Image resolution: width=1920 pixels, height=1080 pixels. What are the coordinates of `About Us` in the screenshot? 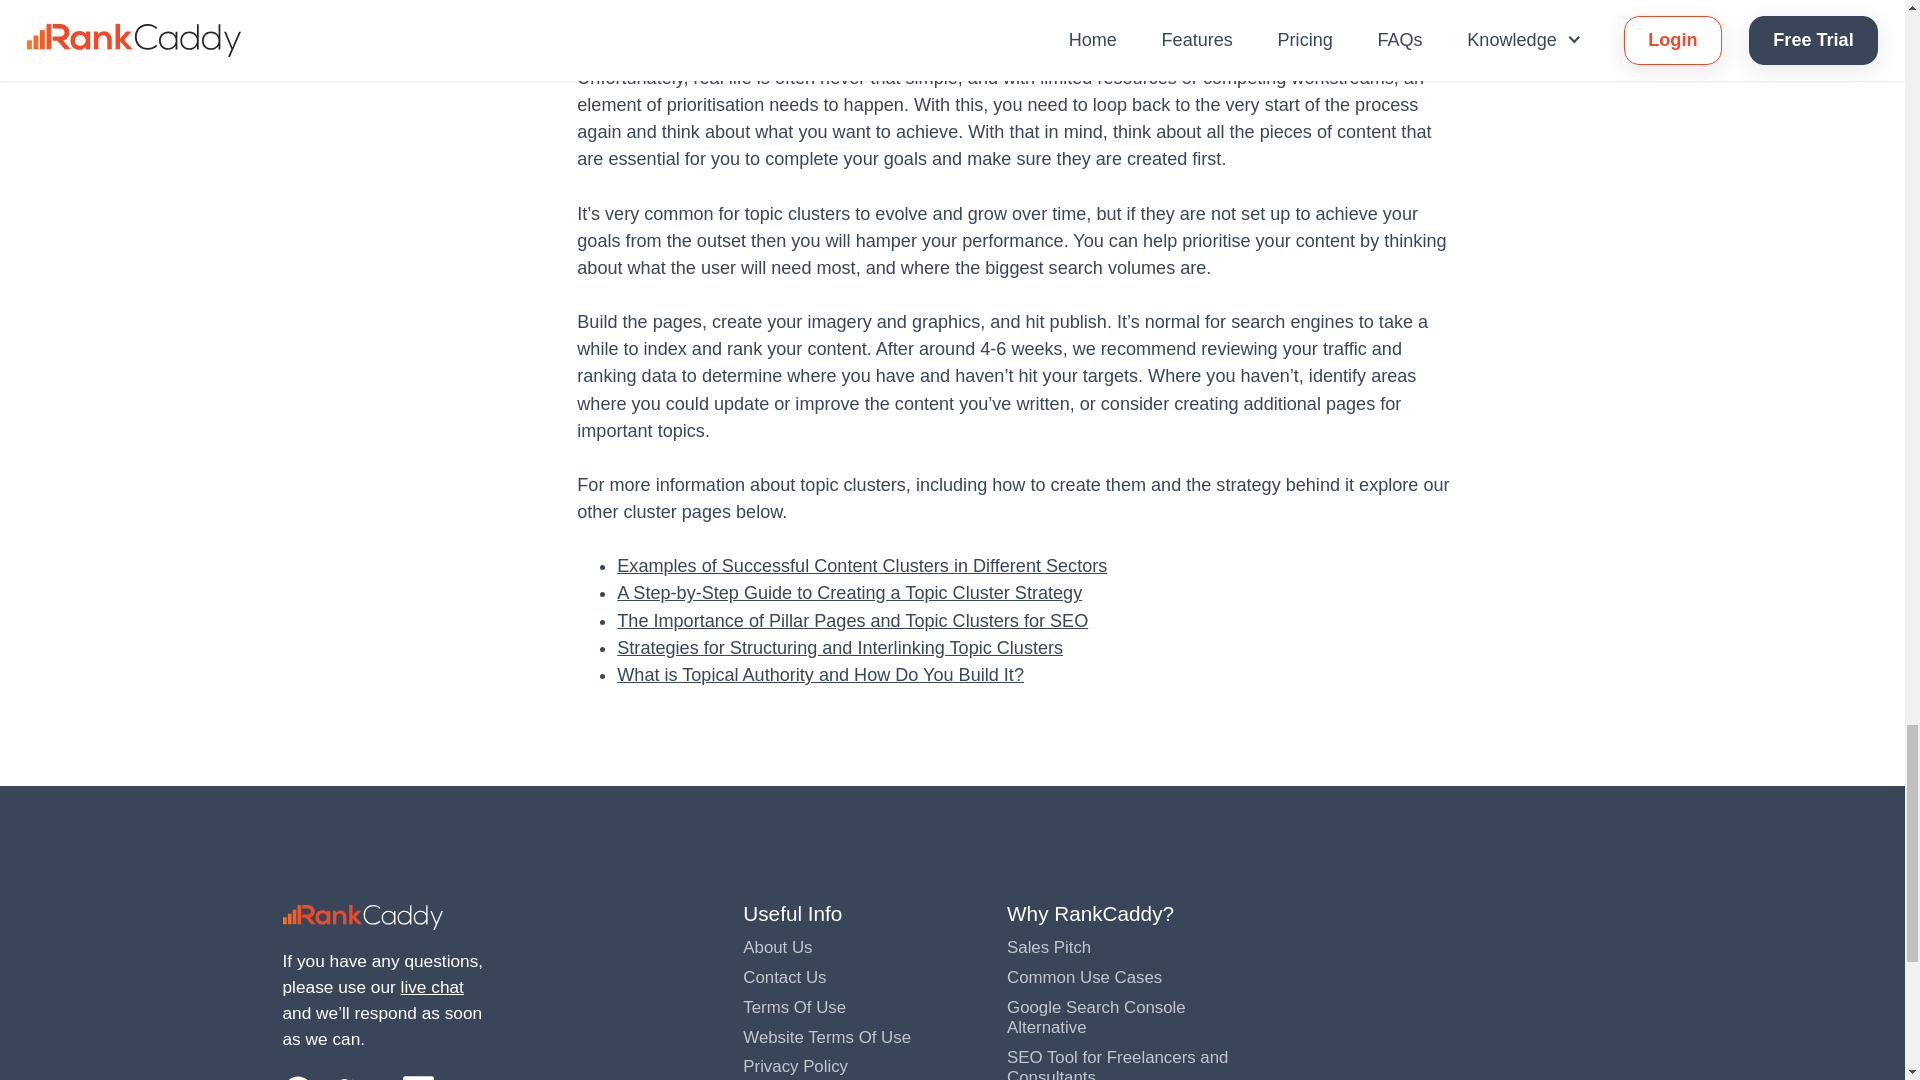 It's located at (778, 947).